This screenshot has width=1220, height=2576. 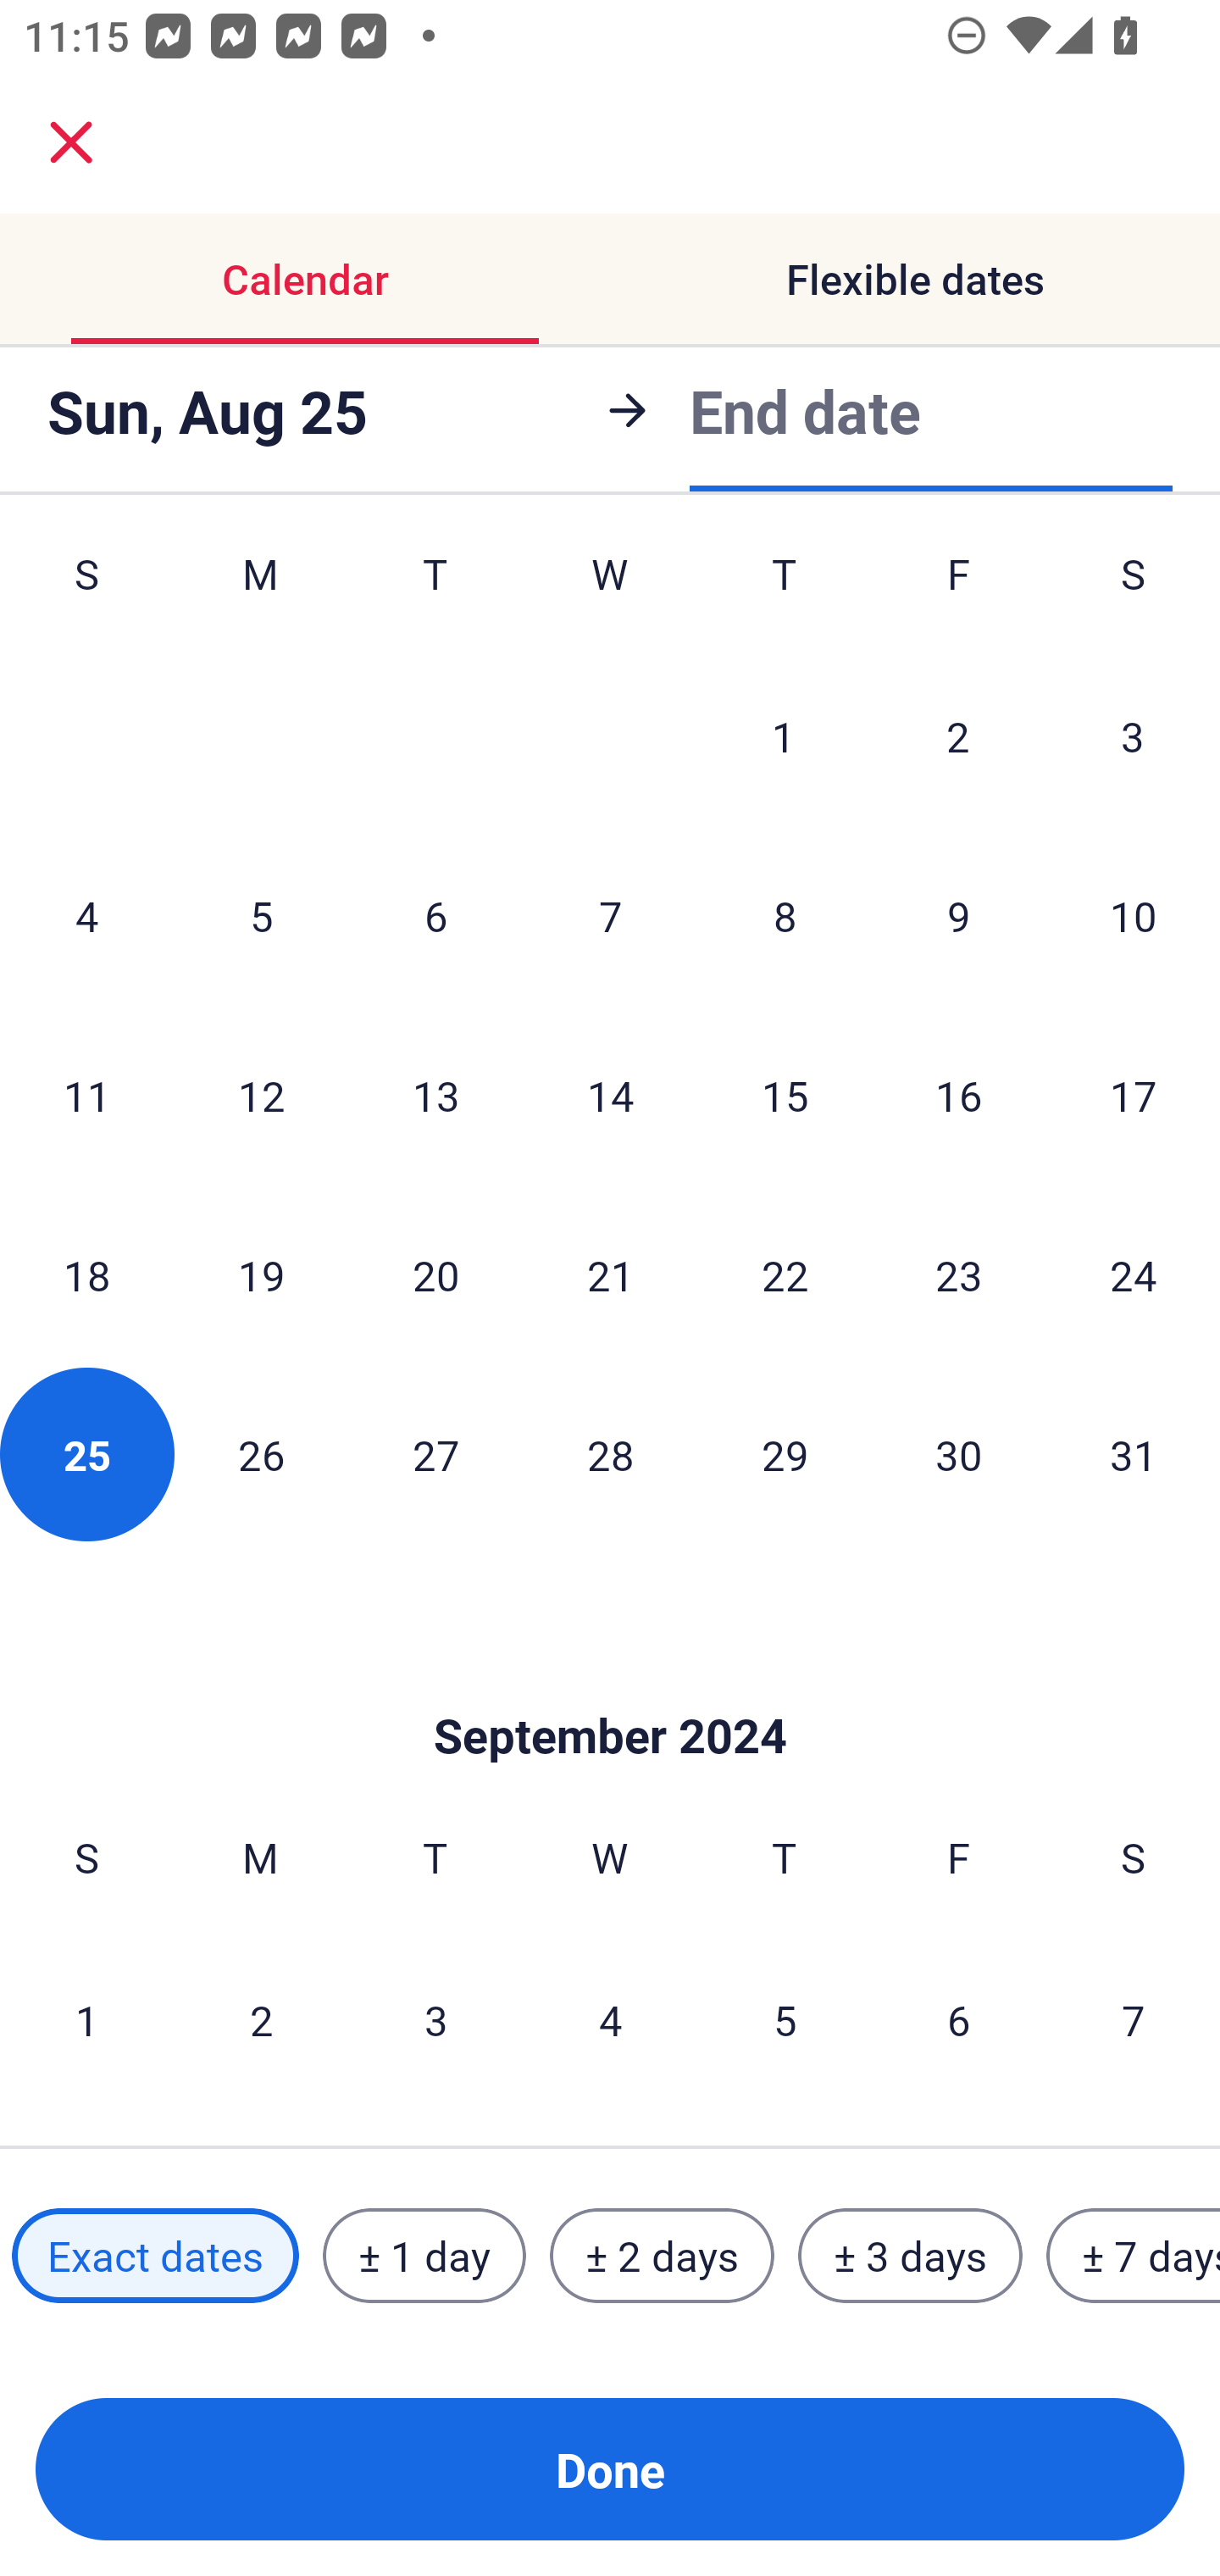 What do you see at coordinates (785, 1274) in the screenshot?
I see `22 Thursday, August 22, 2024` at bounding box center [785, 1274].